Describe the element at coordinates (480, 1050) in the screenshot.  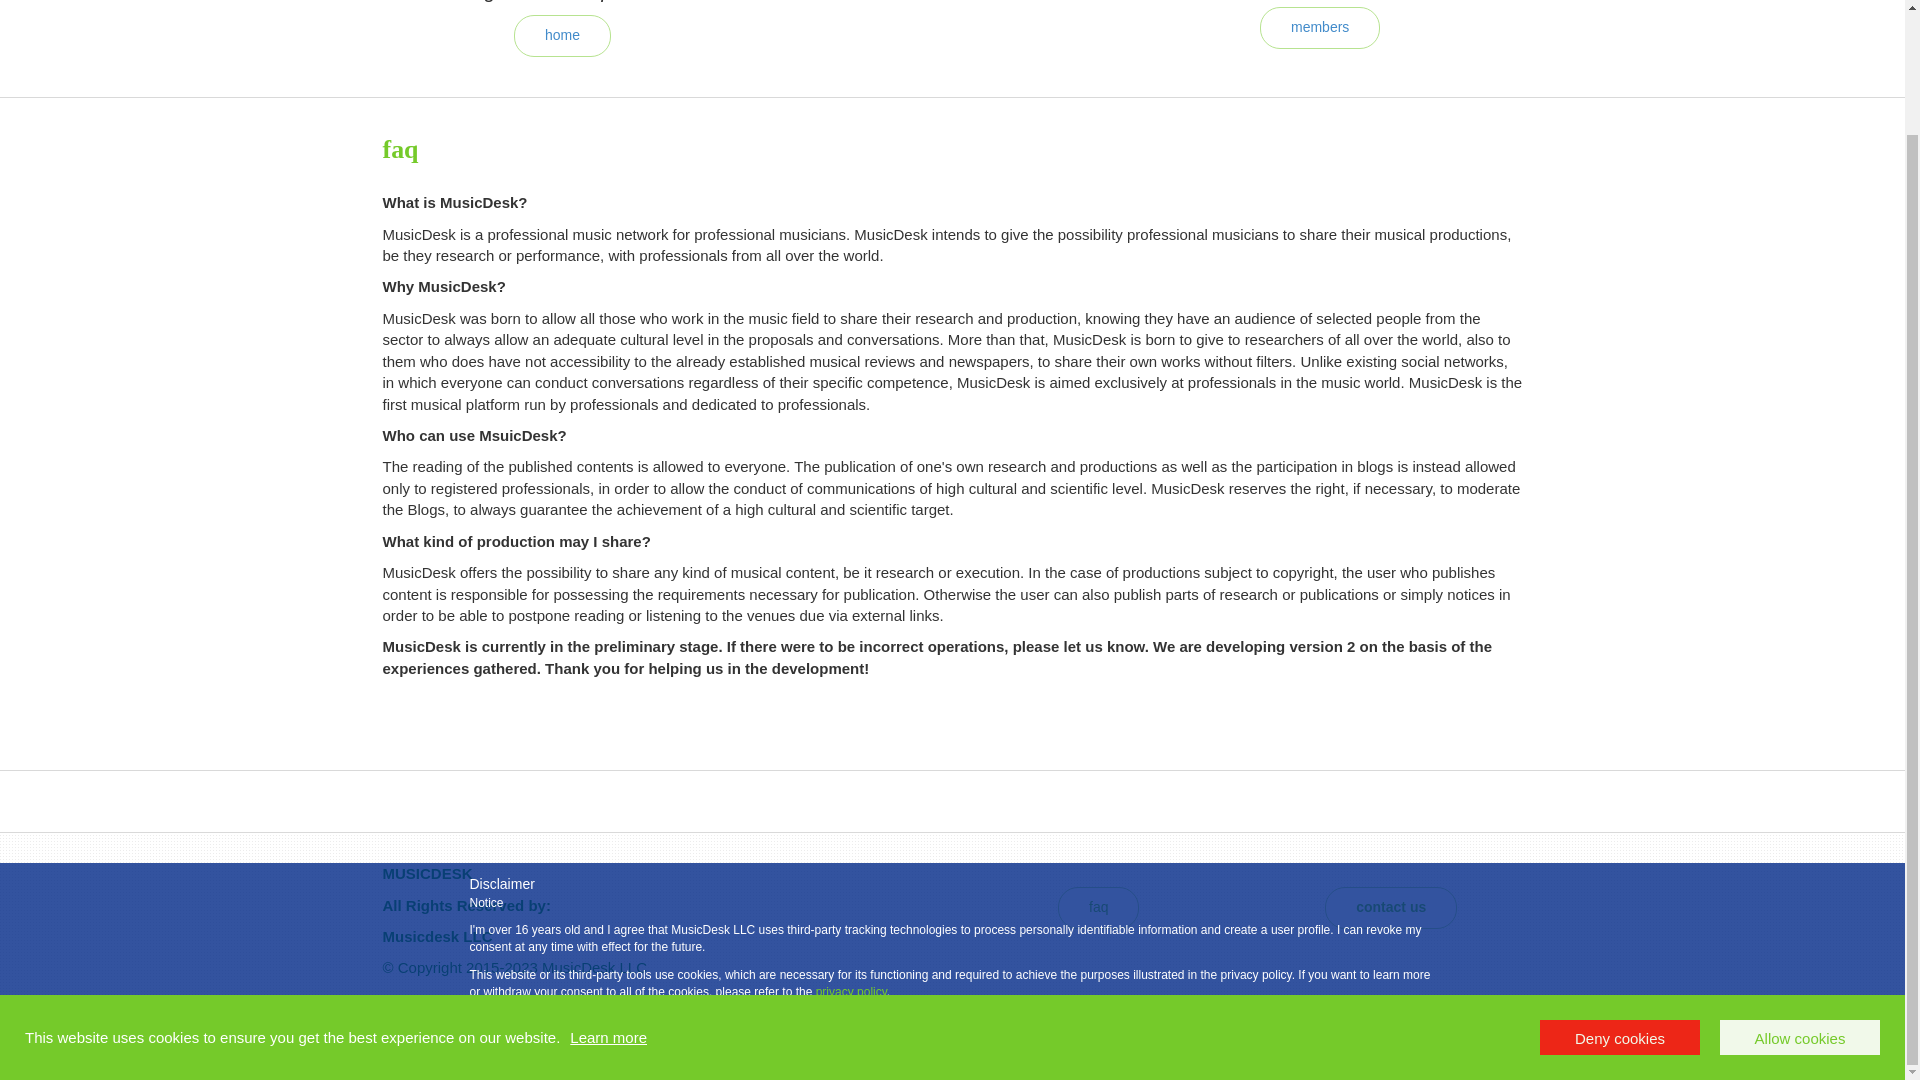
I see `concrete5` at that location.